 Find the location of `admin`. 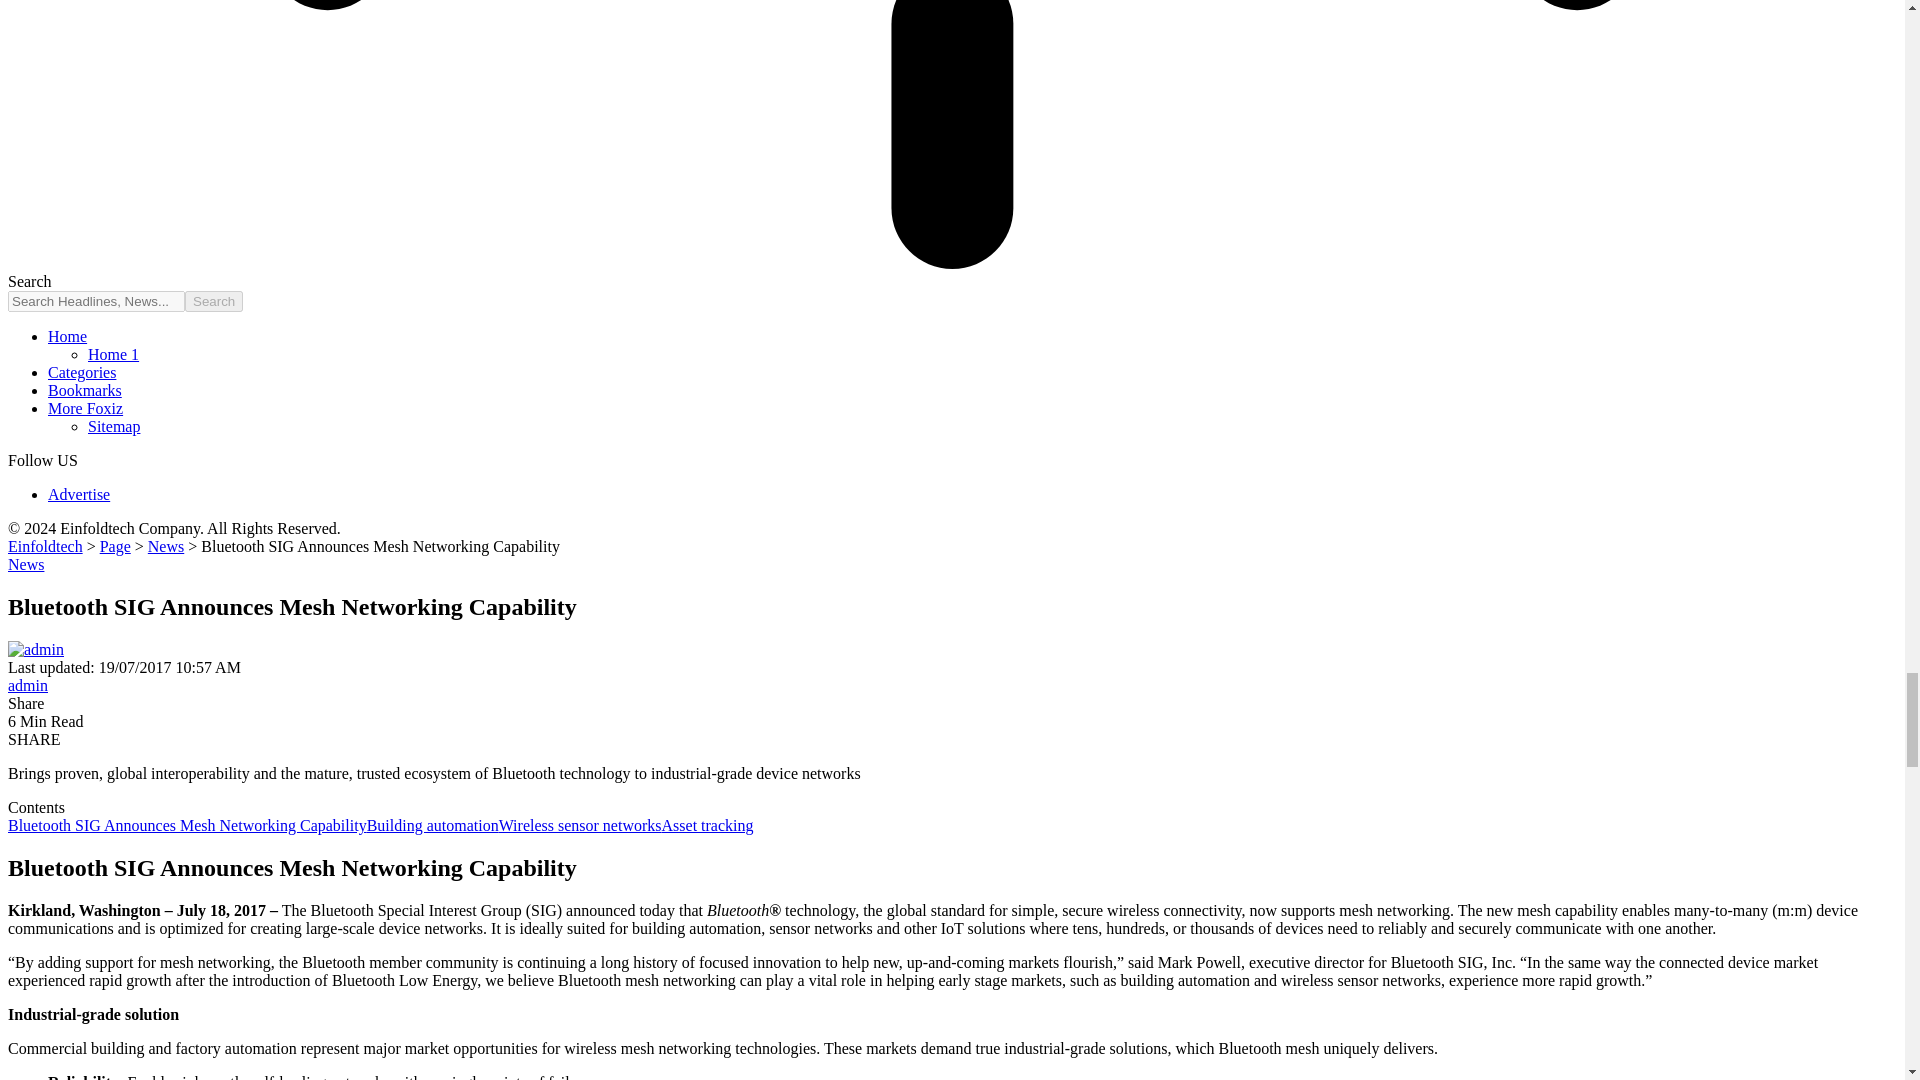

admin is located at coordinates (28, 686).